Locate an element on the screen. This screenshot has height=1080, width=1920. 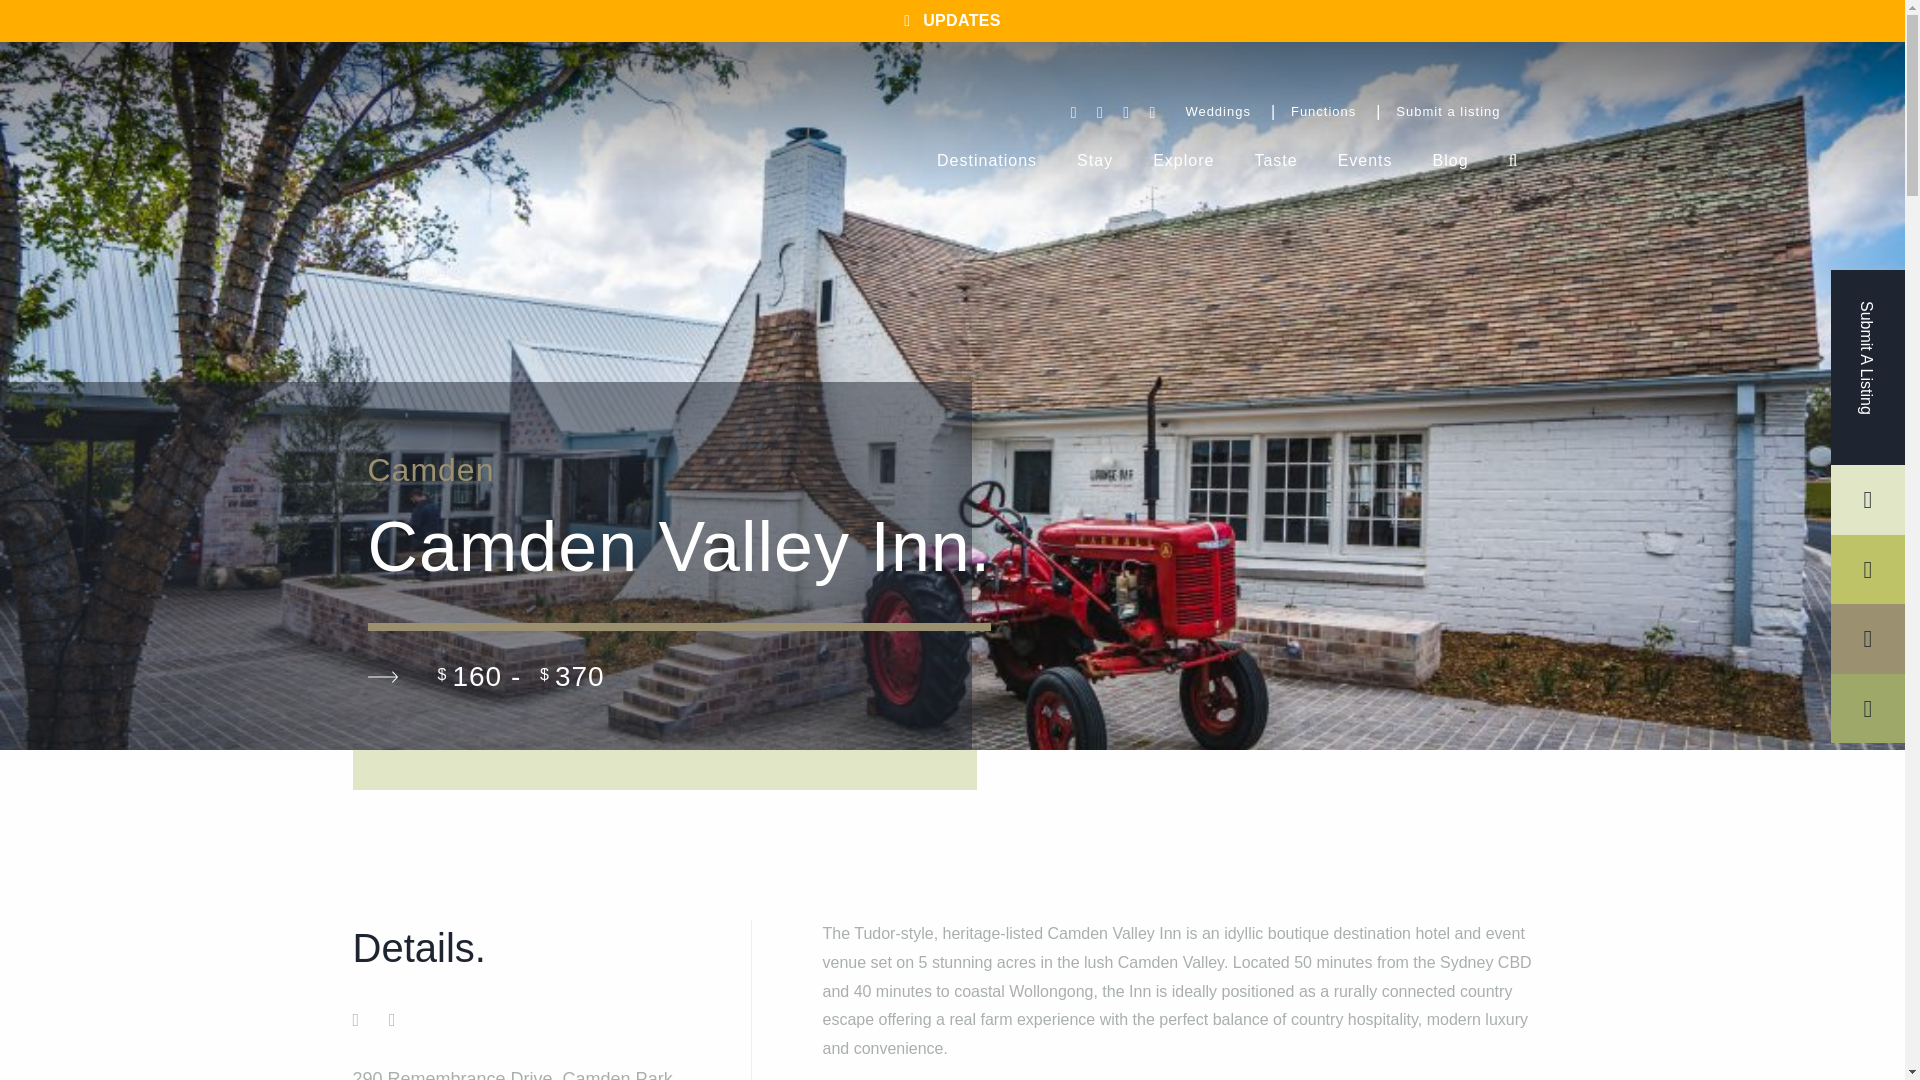
Stay is located at coordinates (1276, 161).